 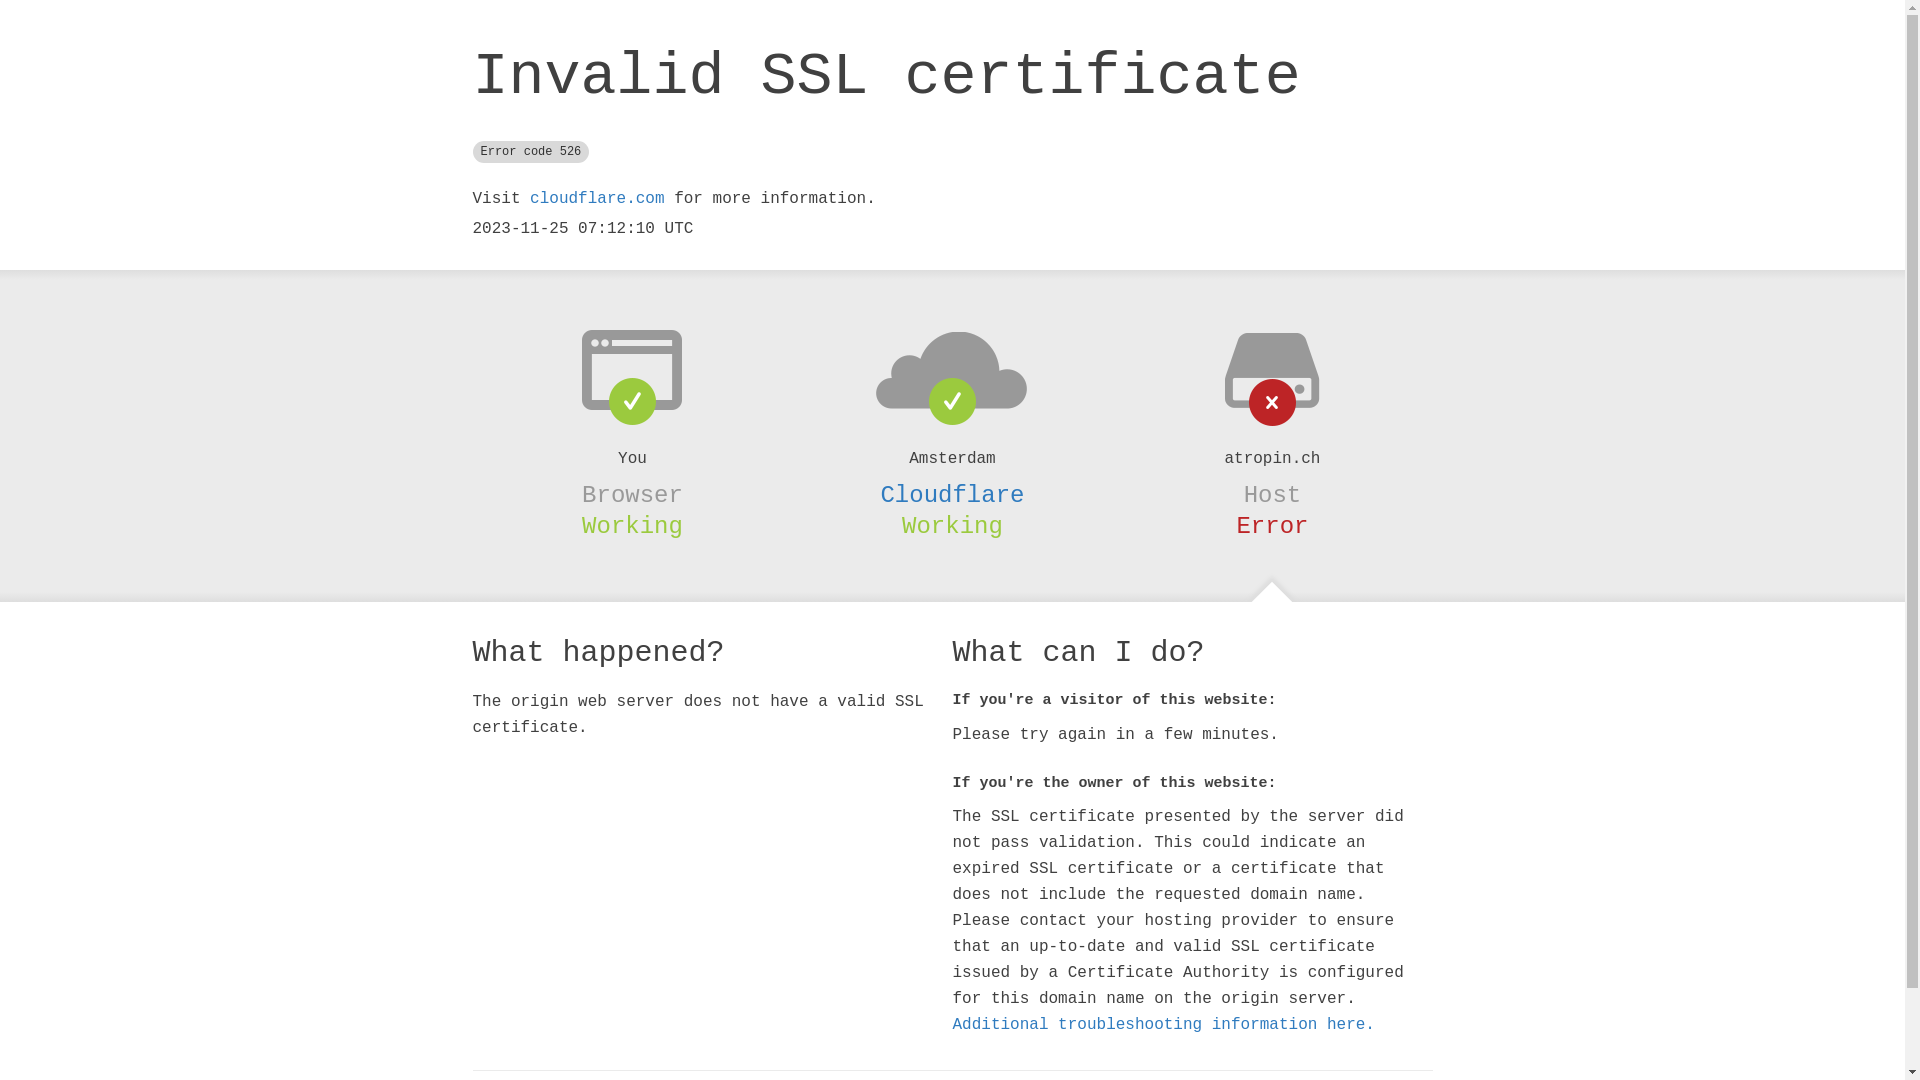 I want to click on cloudflare.com, so click(x=597, y=199).